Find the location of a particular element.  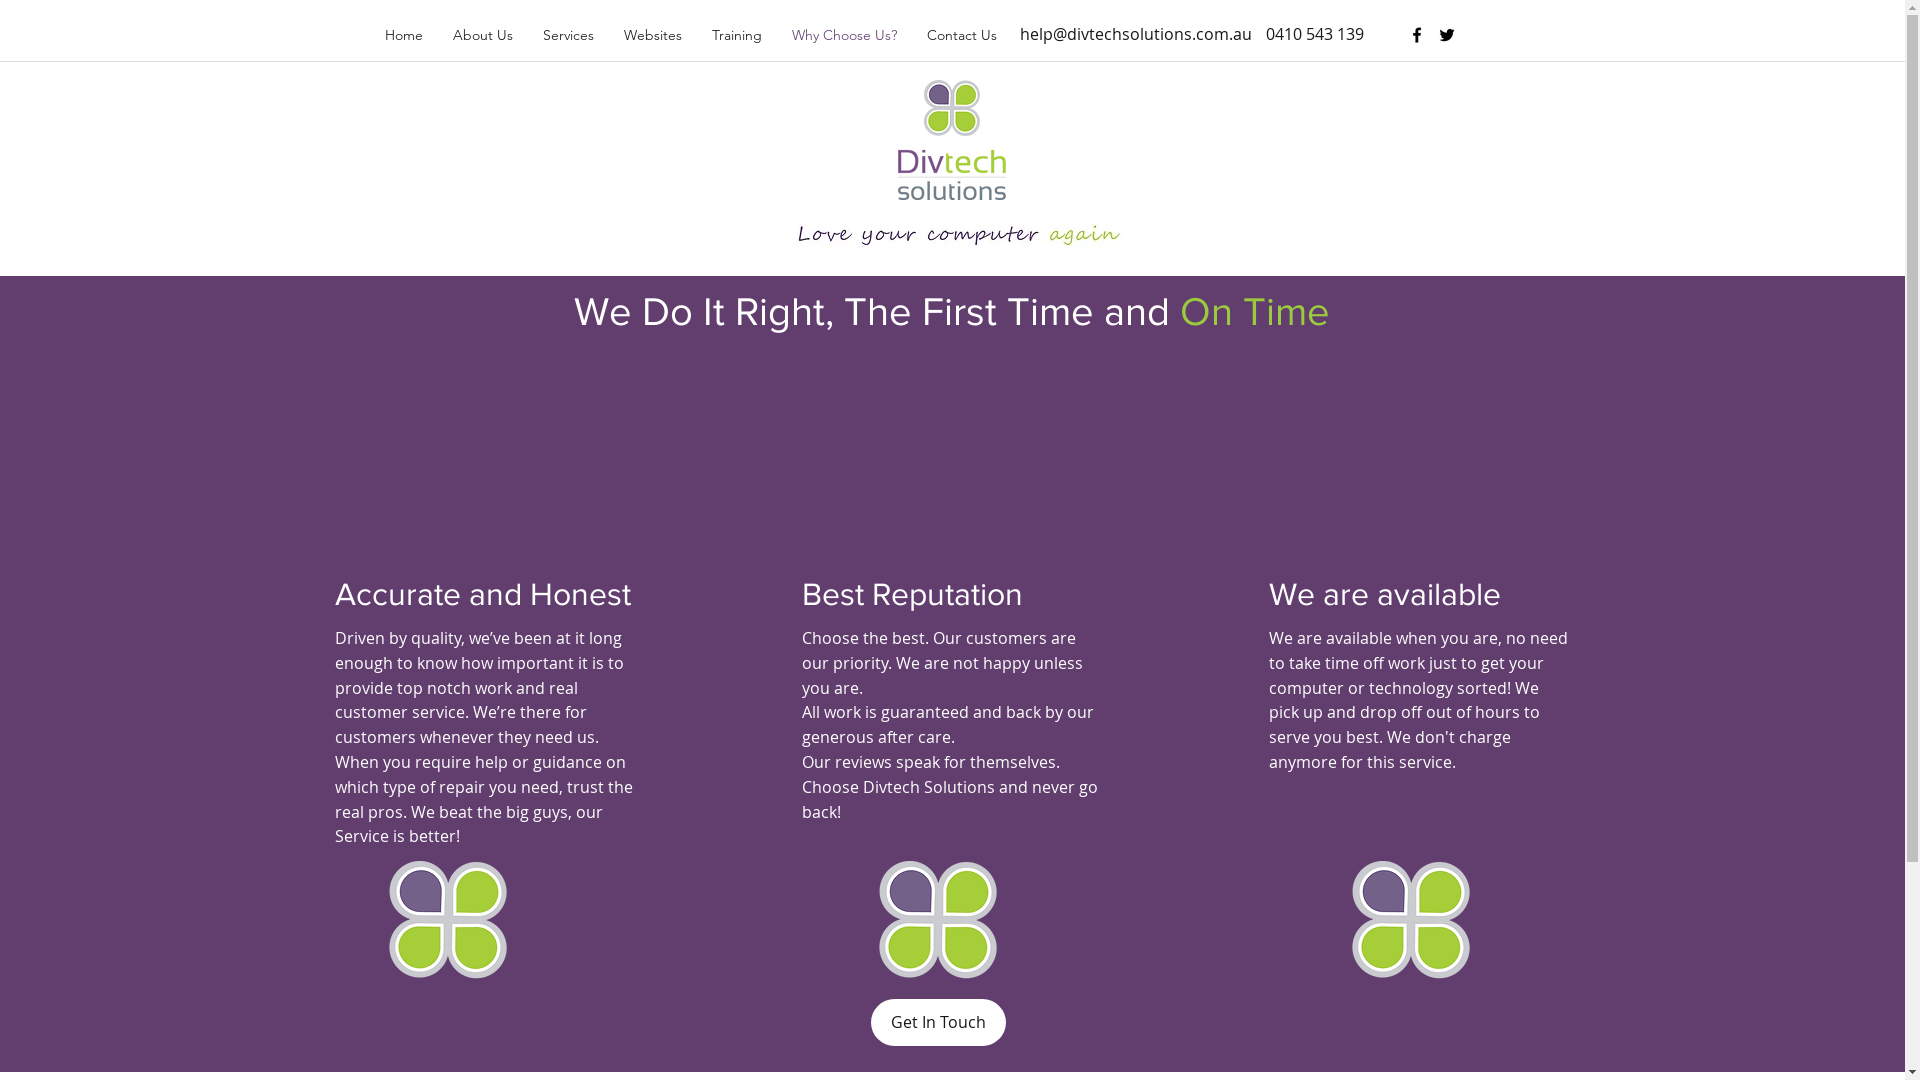

Get In Touch is located at coordinates (938, 1022).